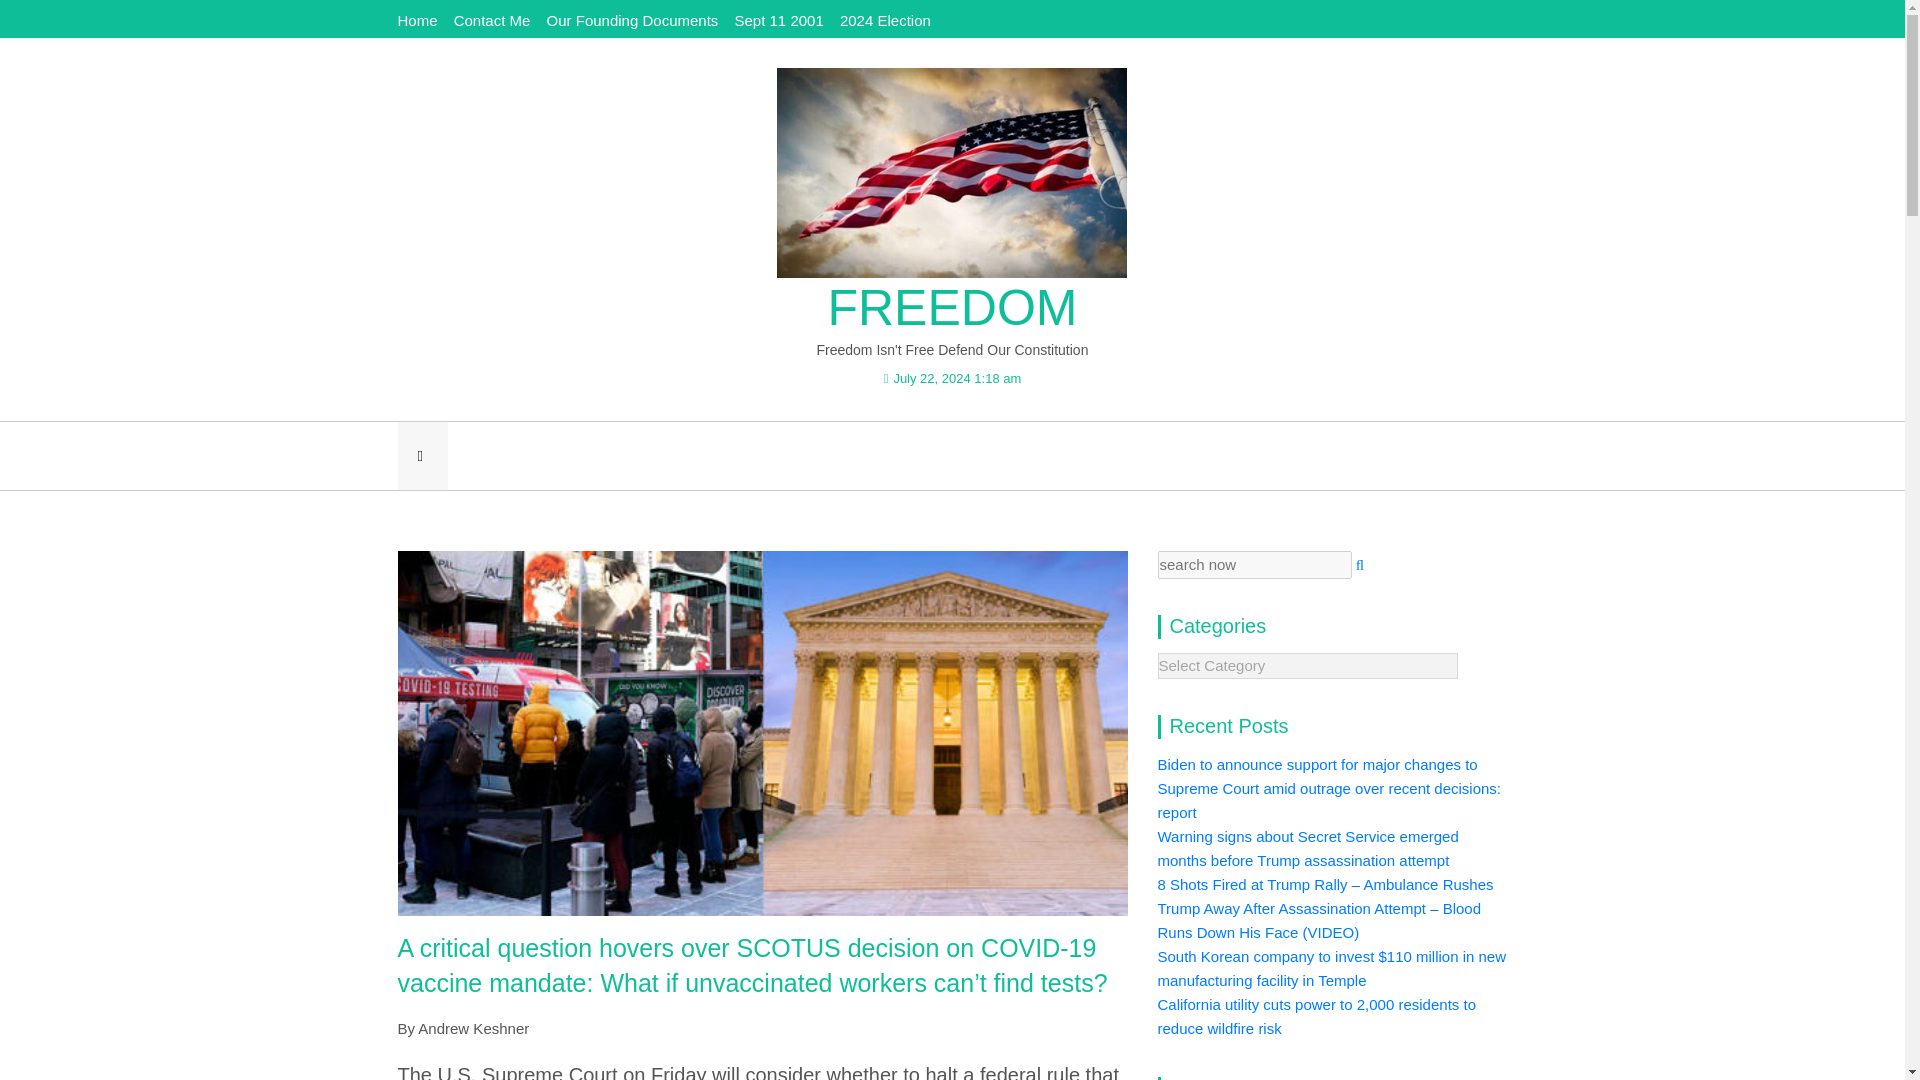 The width and height of the screenshot is (1920, 1080). What do you see at coordinates (492, 20) in the screenshot?
I see `Contact Me` at bounding box center [492, 20].